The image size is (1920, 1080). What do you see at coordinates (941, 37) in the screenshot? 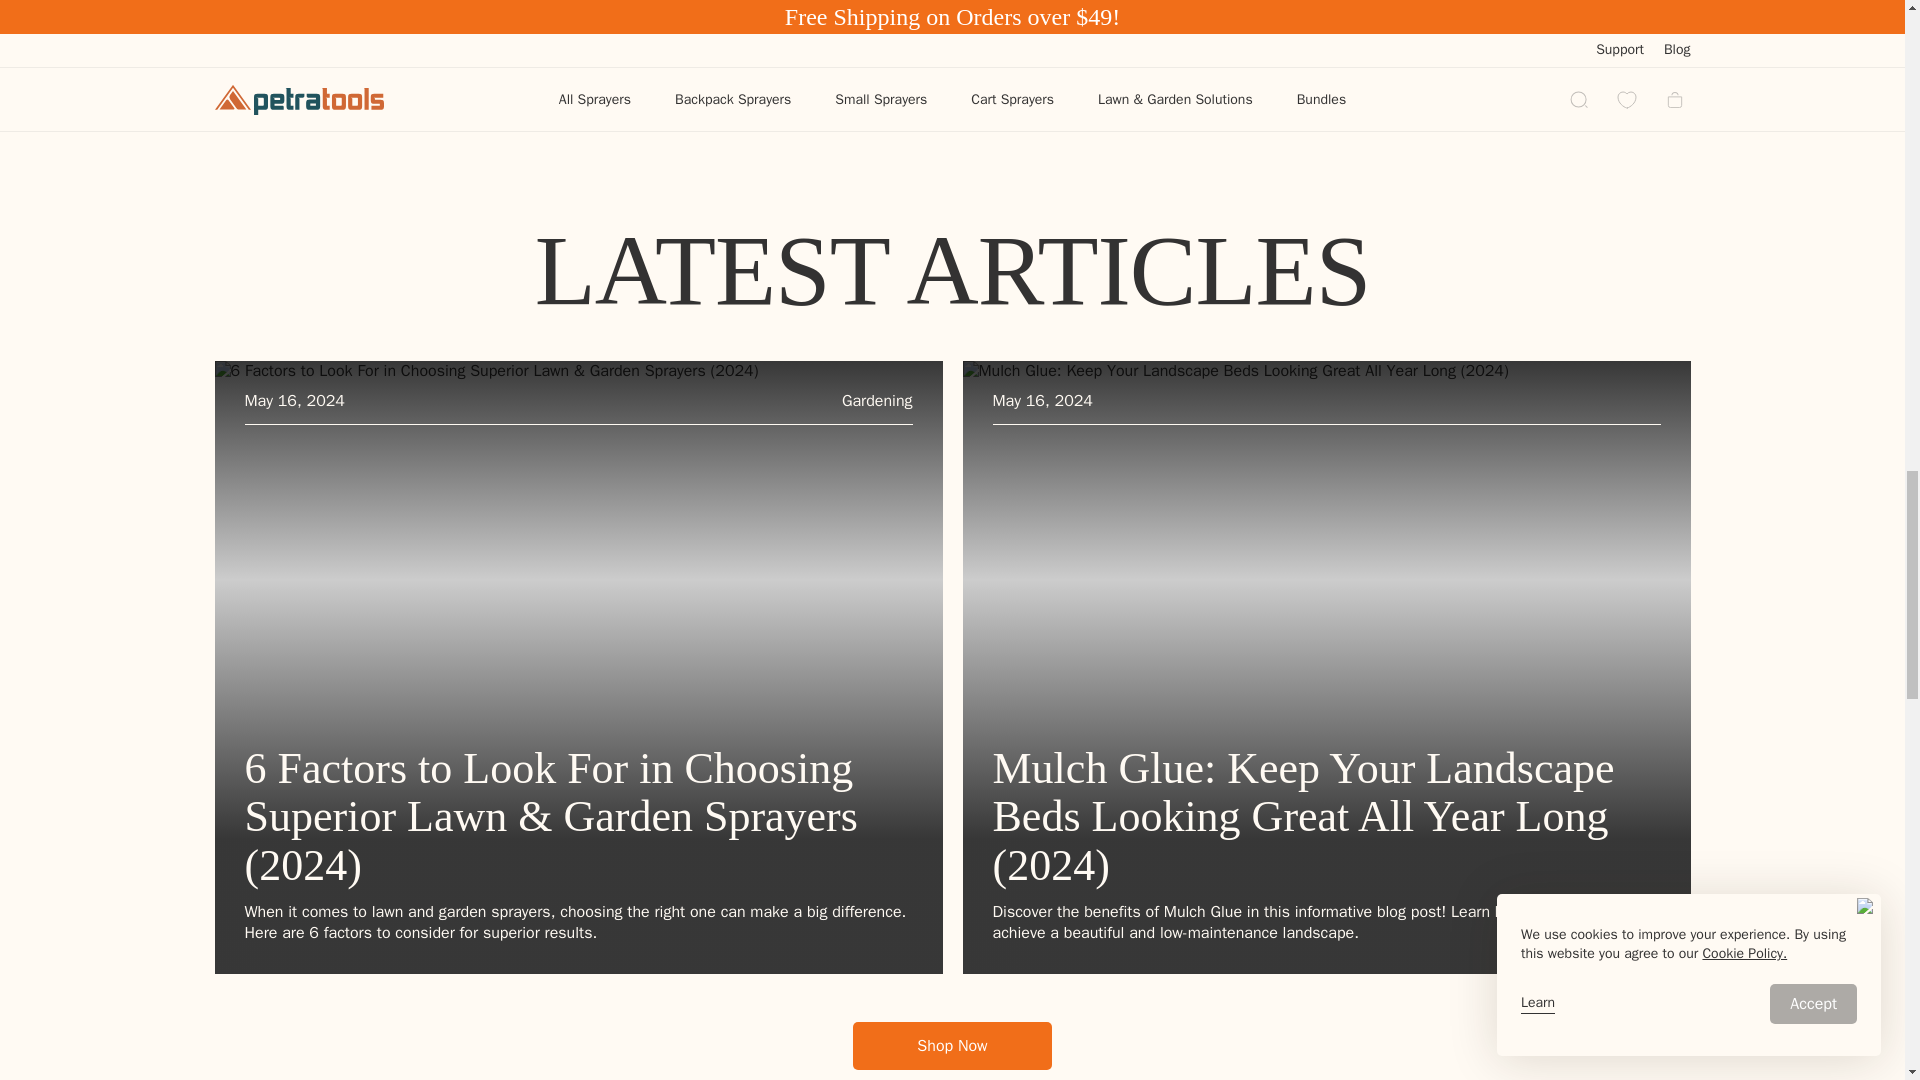
I see `2` at bounding box center [941, 37].